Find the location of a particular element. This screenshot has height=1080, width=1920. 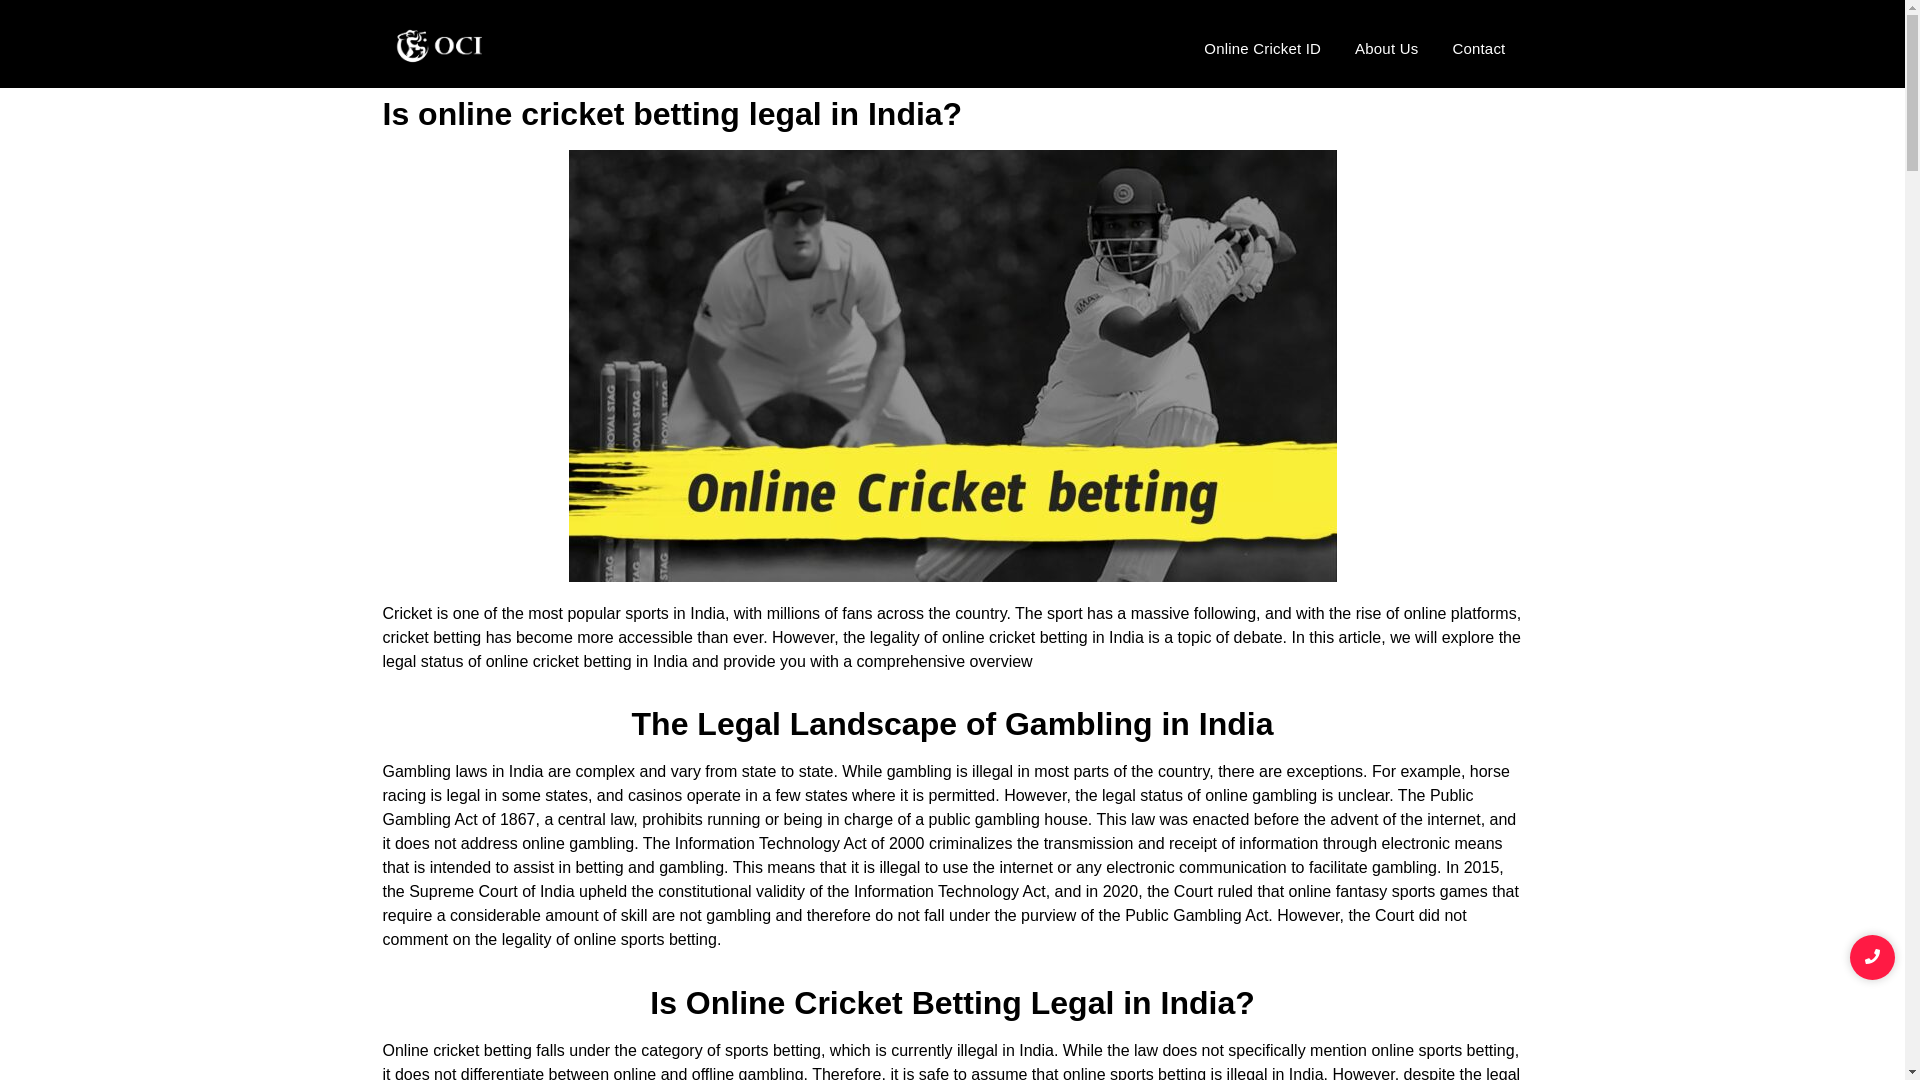

Contact is located at coordinates (1478, 48).